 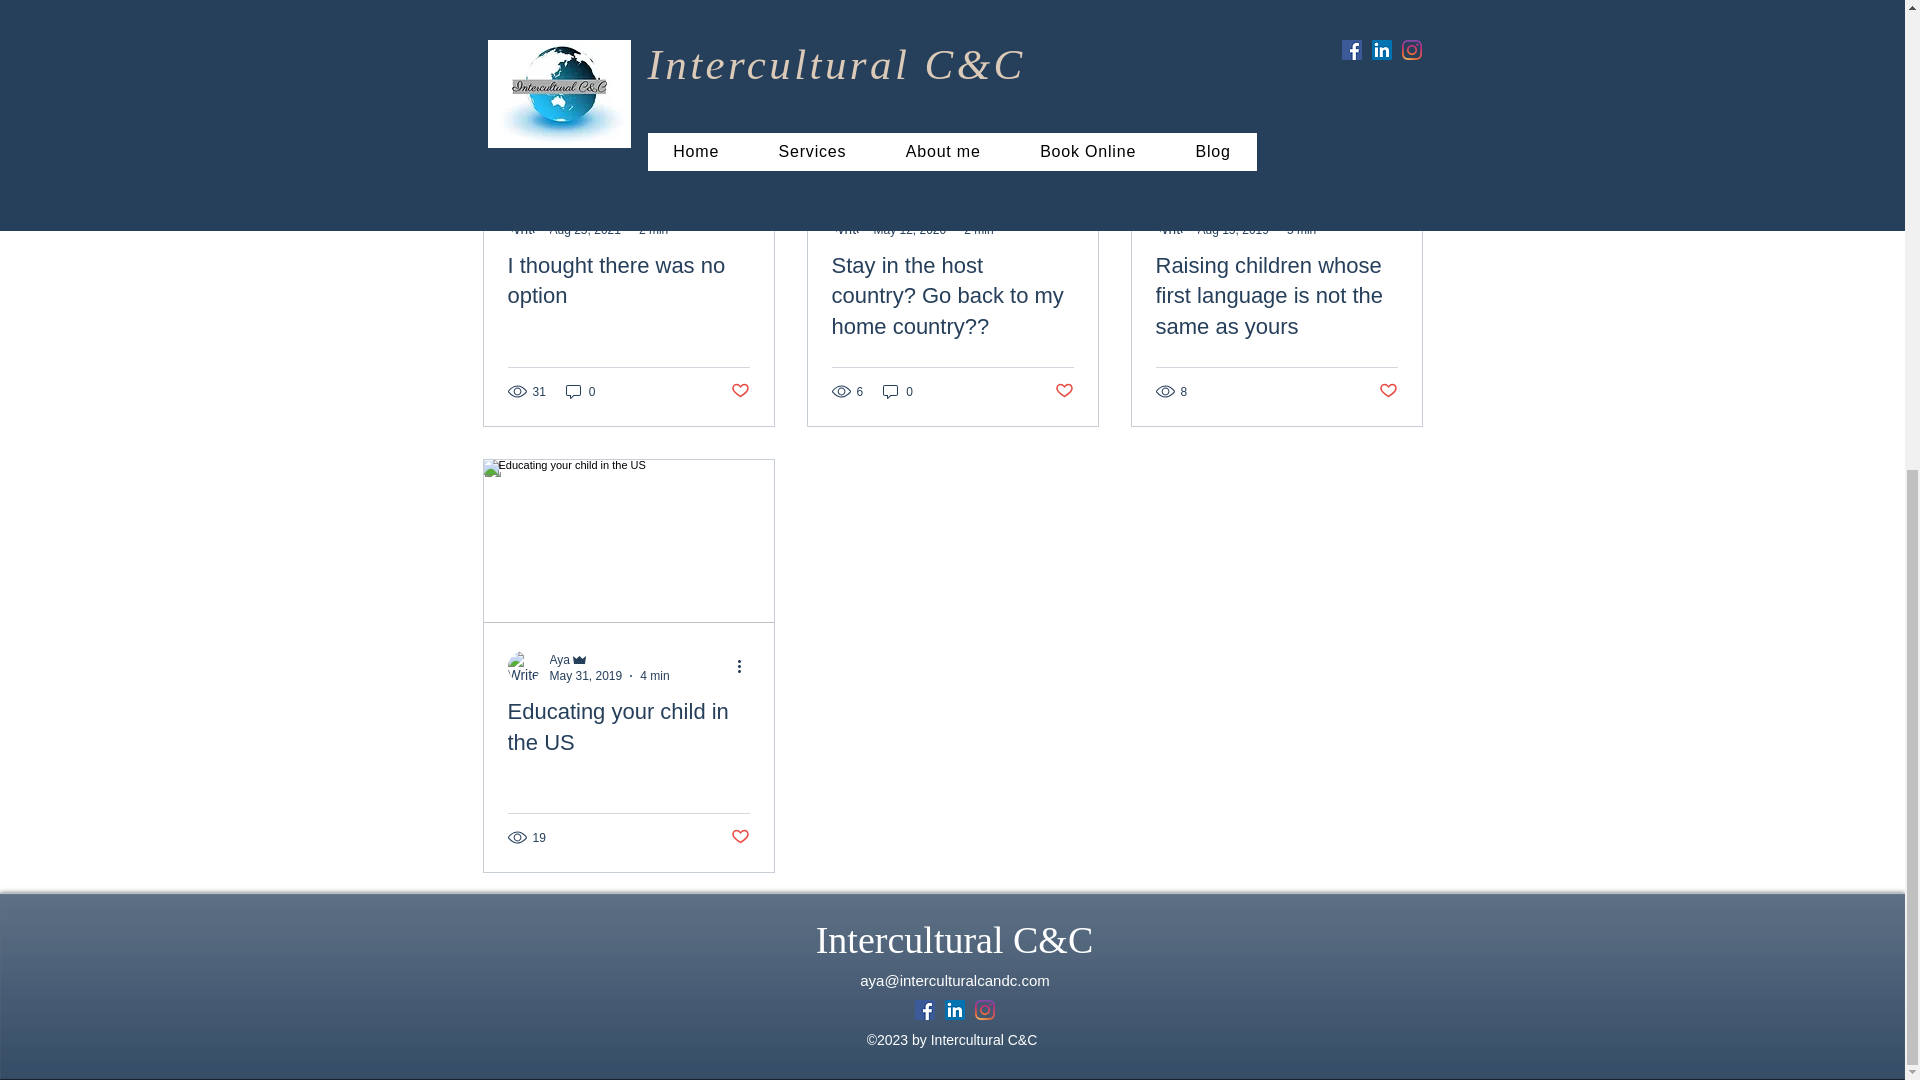 I want to click on Aug 25, 2021, so click(x=584, y=229).